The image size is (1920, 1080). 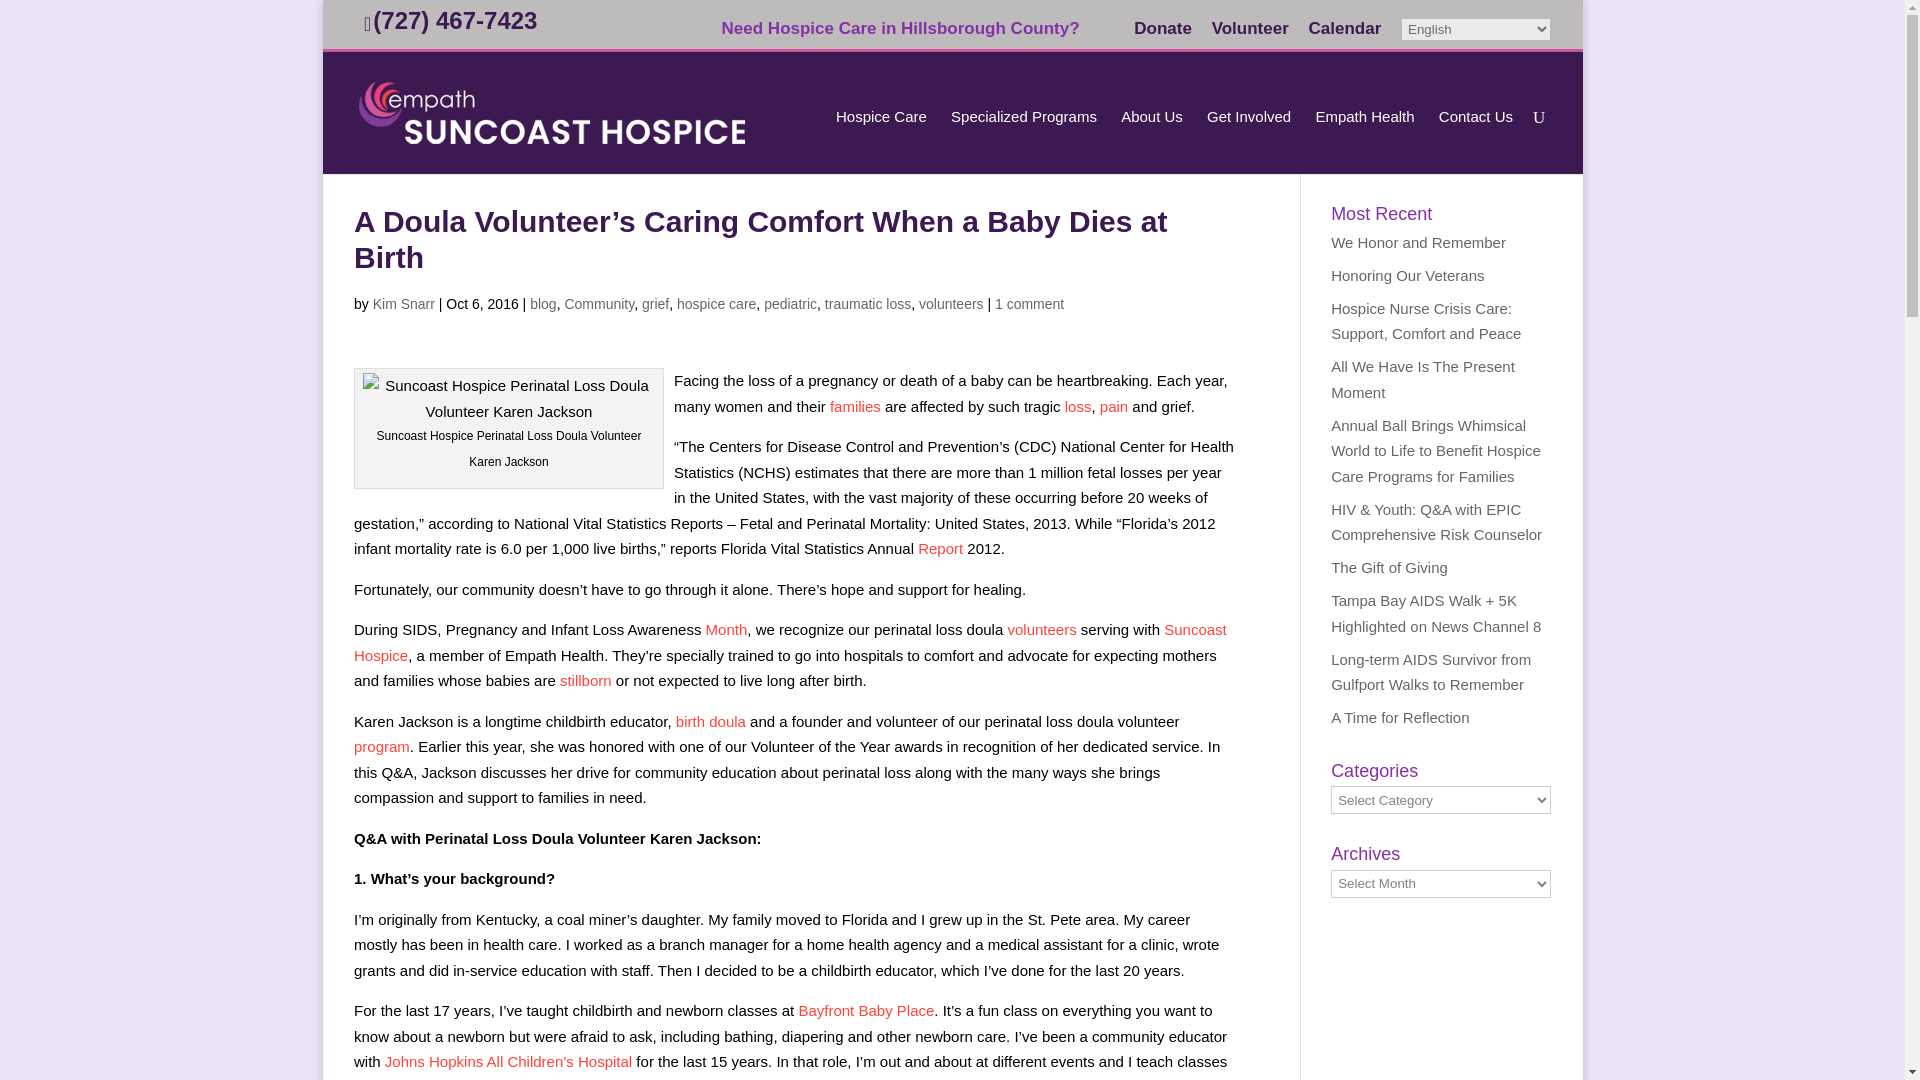 I want to click on Volunteer, so click(x=1250, y=34).